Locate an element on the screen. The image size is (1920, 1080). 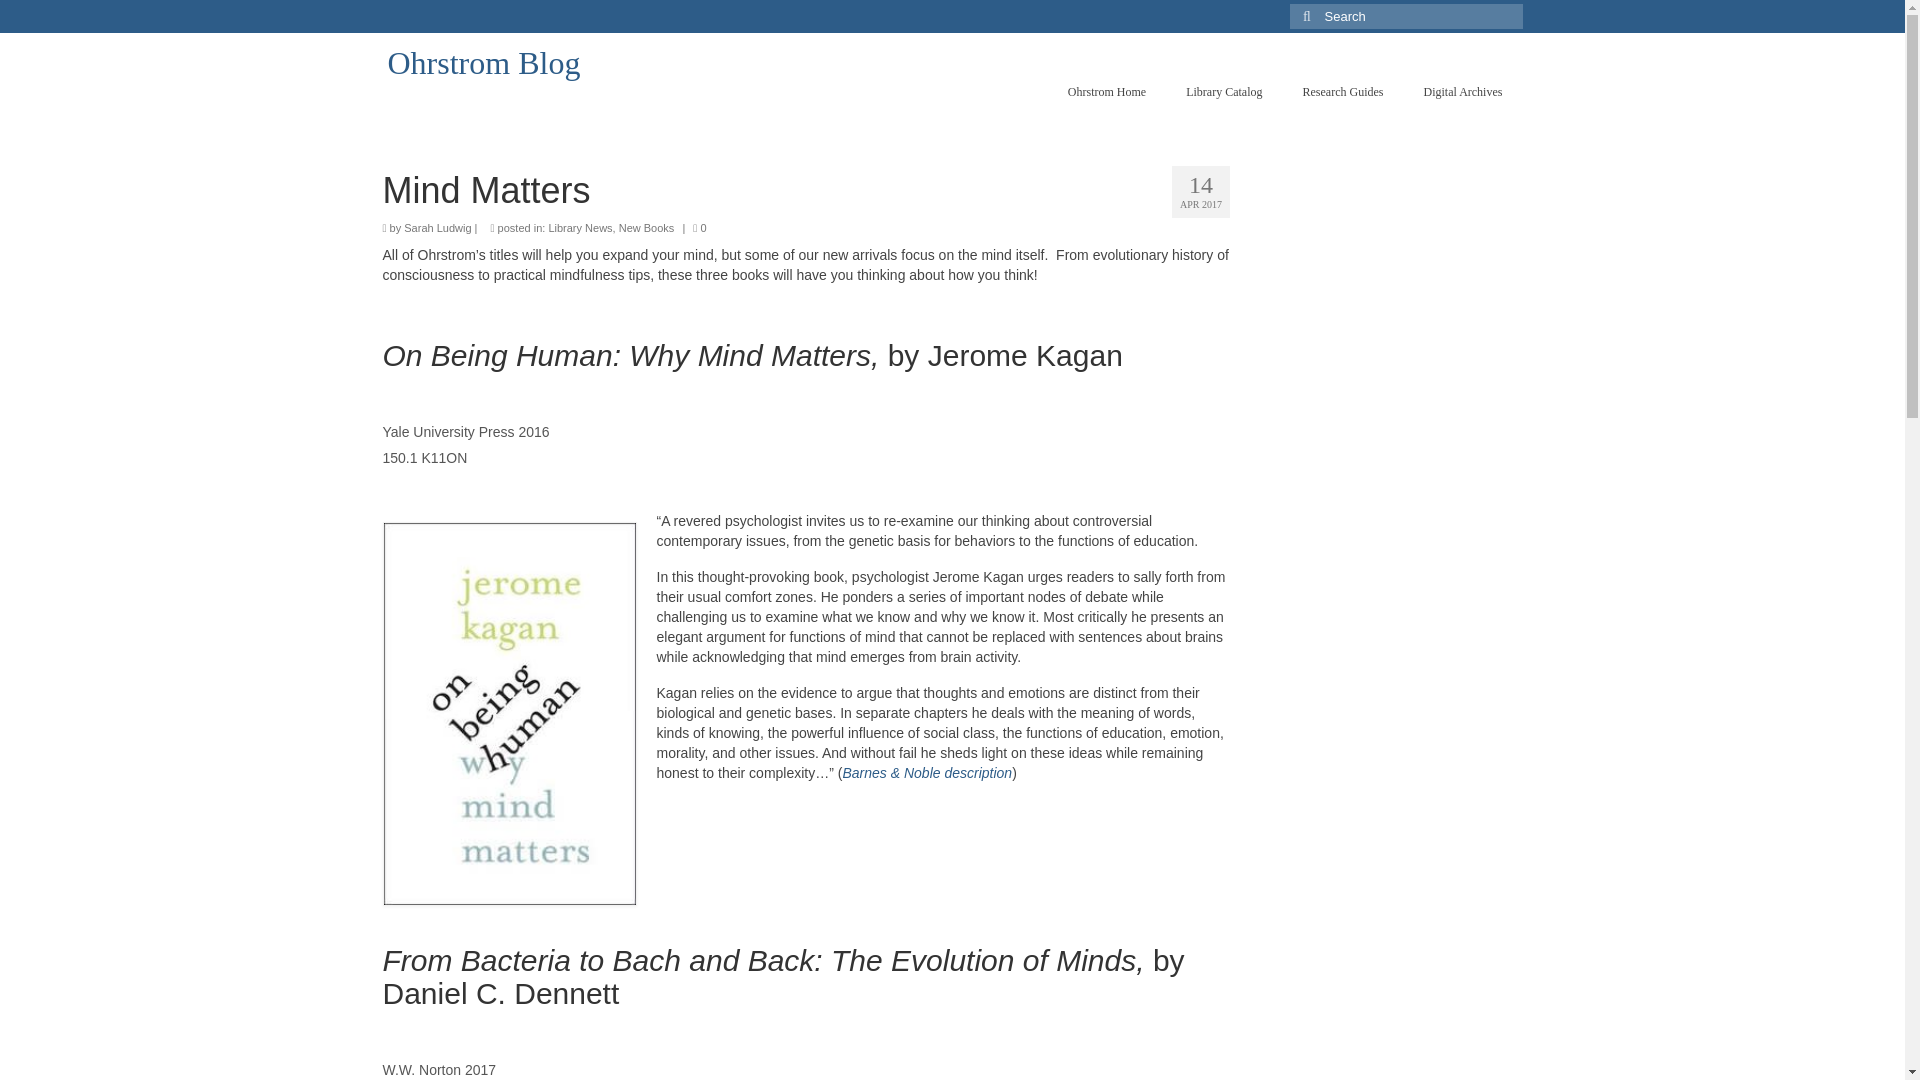
Library Catalog is located at coordinates (1224, 92).